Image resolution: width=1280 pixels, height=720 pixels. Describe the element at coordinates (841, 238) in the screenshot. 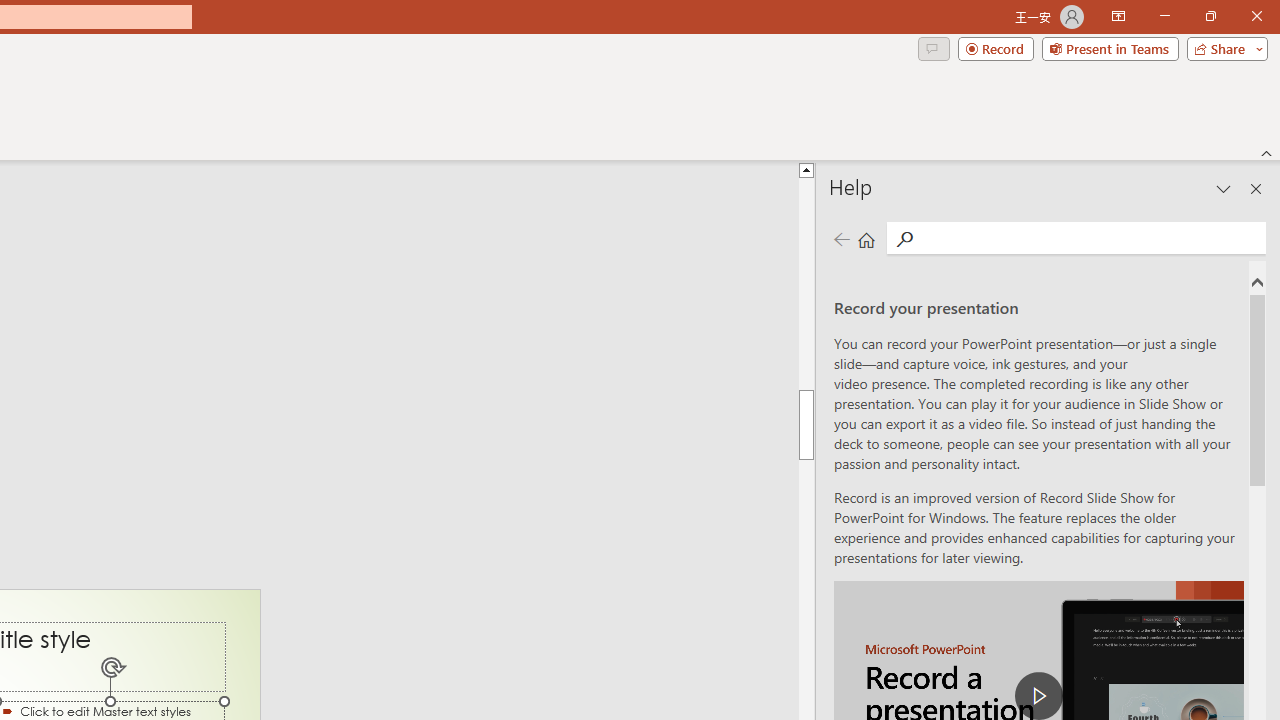

I see `Previous page` at that location.